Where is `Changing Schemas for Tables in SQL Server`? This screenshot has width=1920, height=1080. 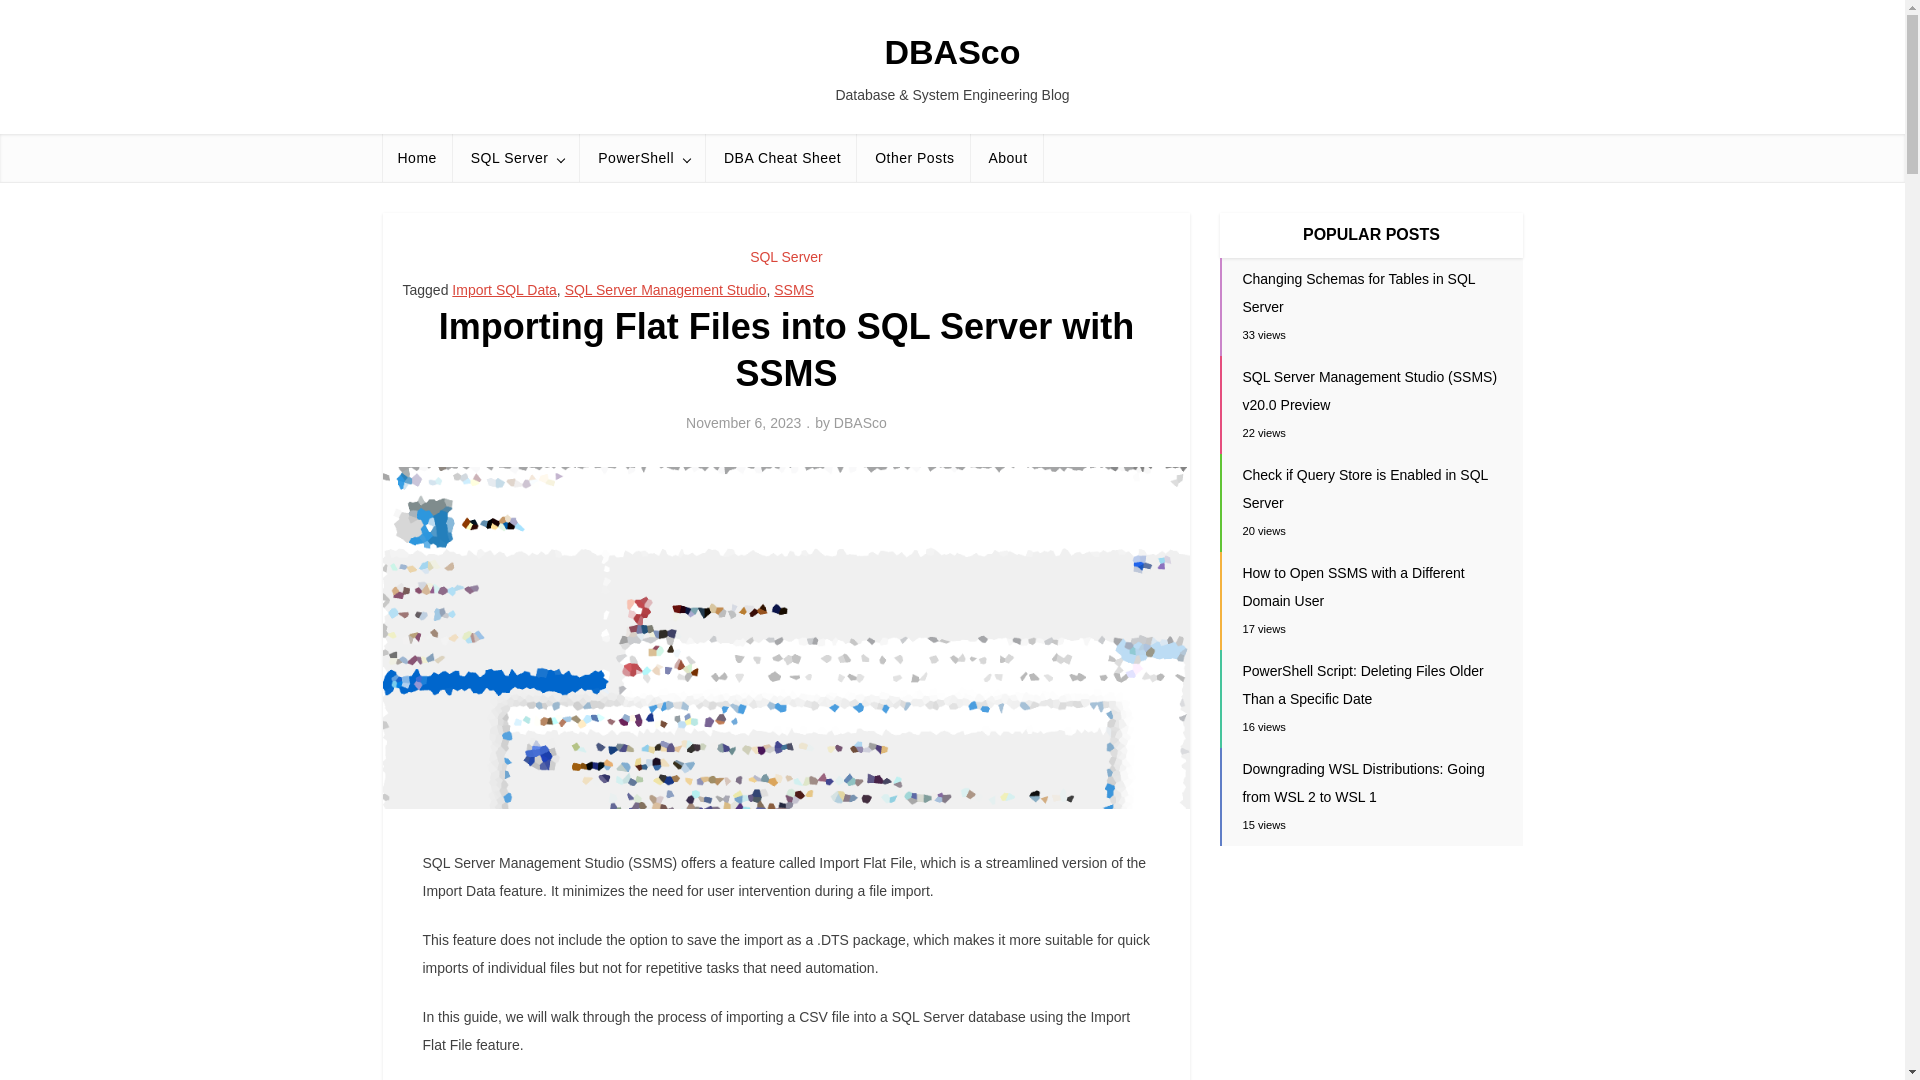
Changing Schemas for Tables in SQL Server is located at coordinates (1358, 293).